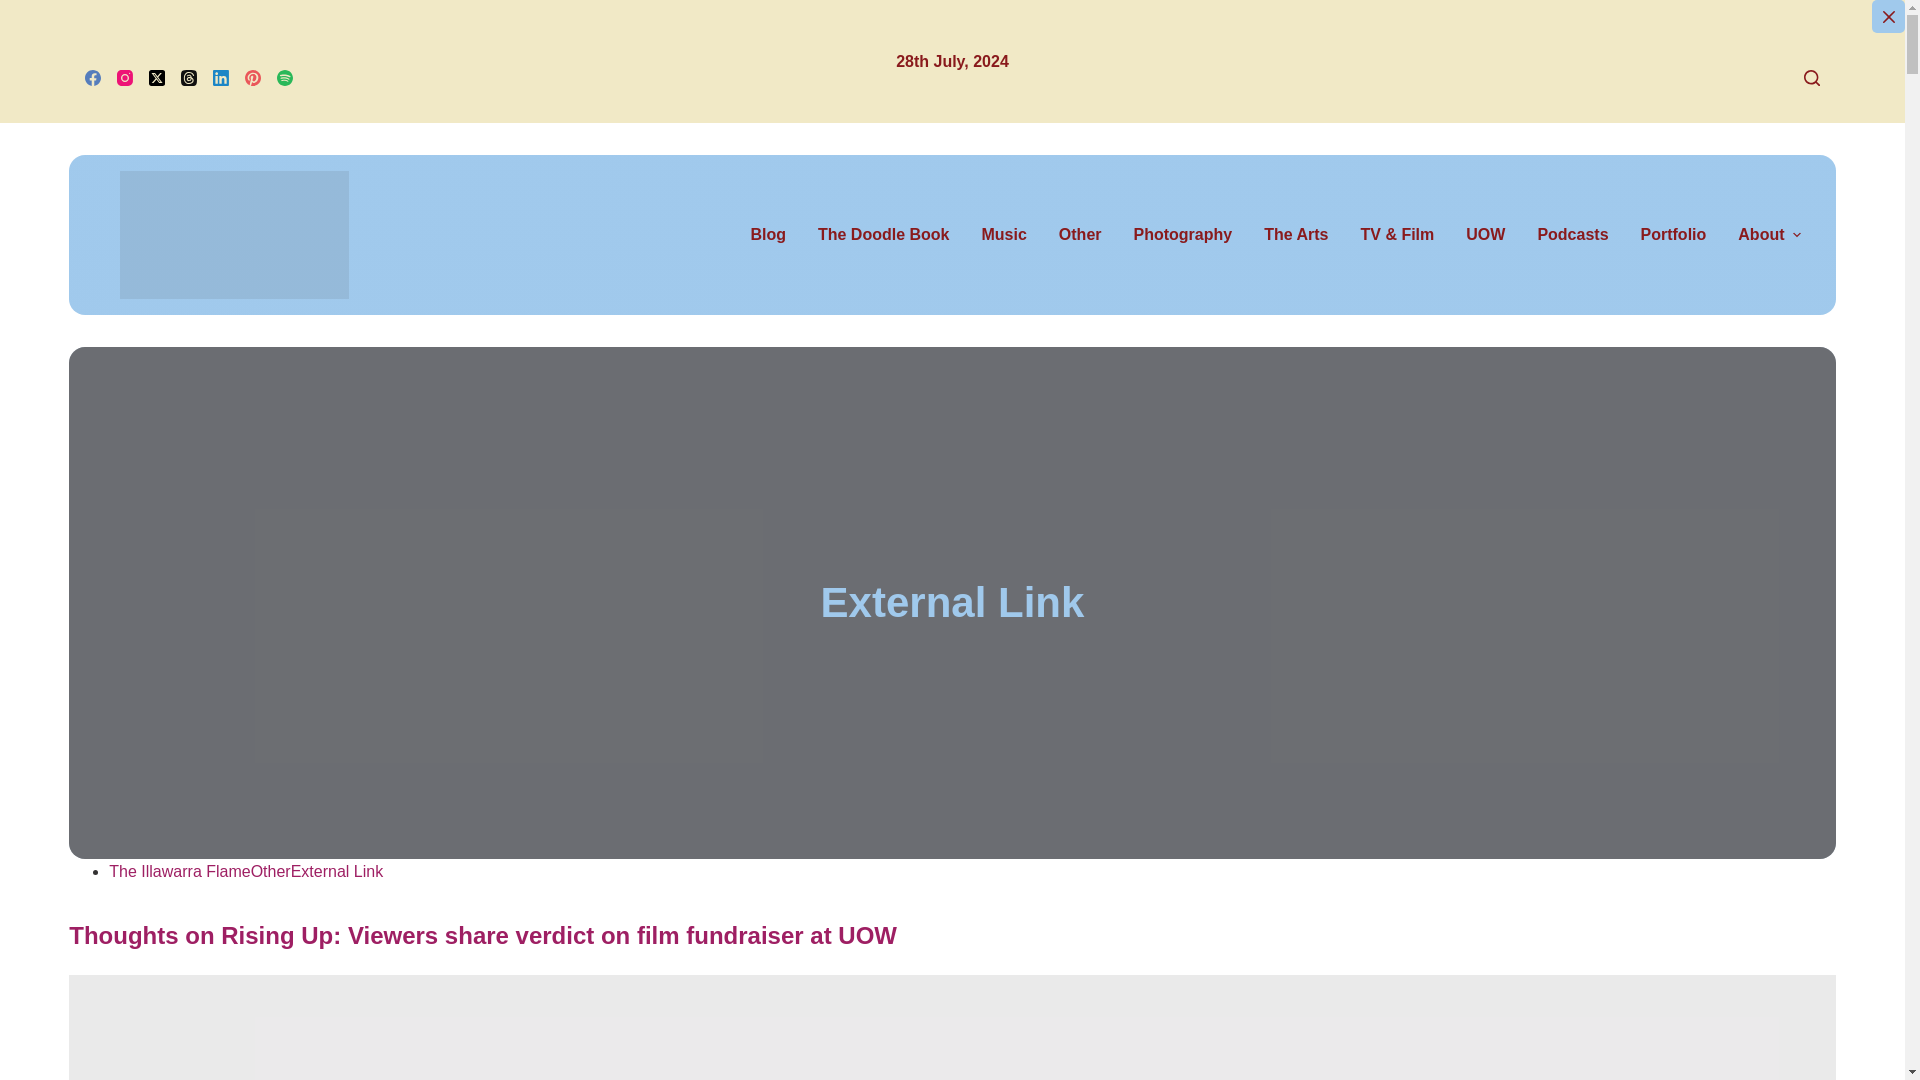 The height and width of the screenshot is (1080, 1920). Describe the element at coordinates (1572, 235) in the screenshot. I see `Podcasts` at that location.